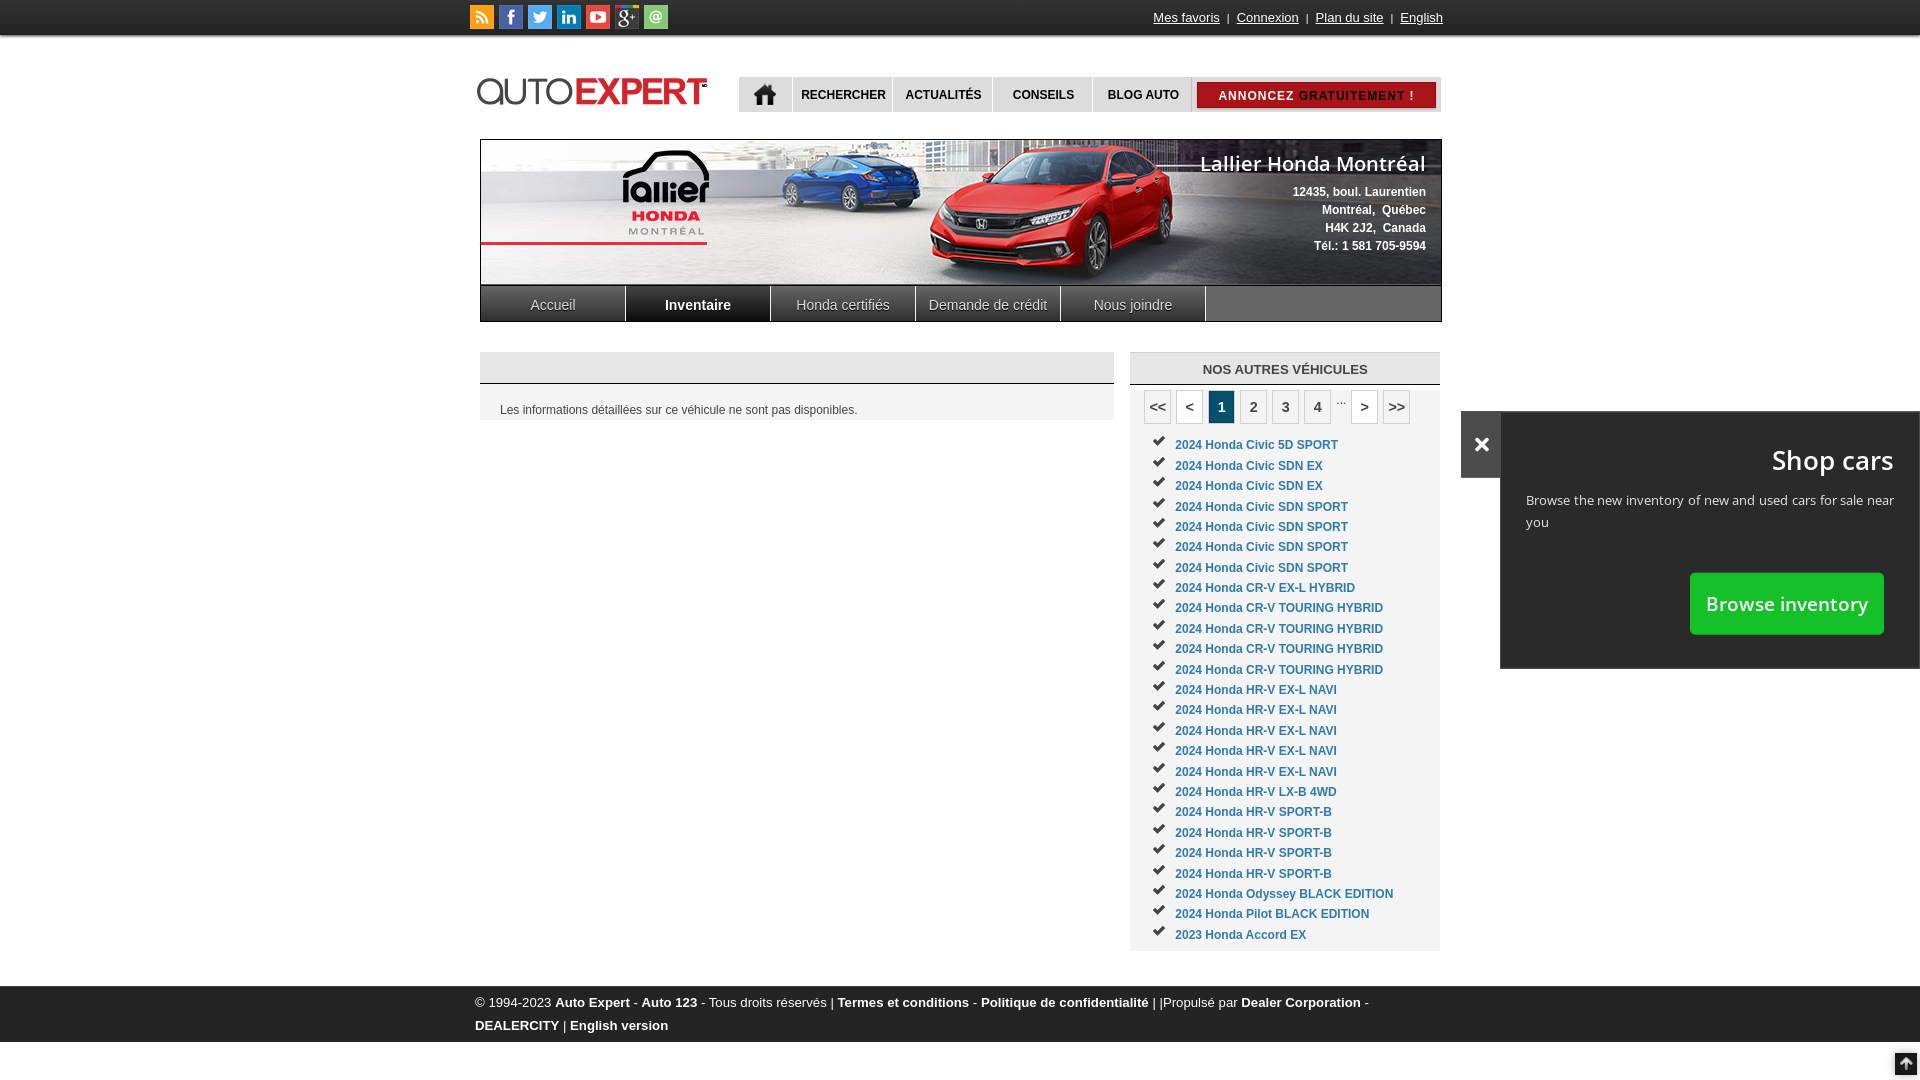 This screenshot has height=1080, width=1920. What do you see at coordinates (1222, 407) in the screenshot?
I see `1` at bounding box center [1222, 407].